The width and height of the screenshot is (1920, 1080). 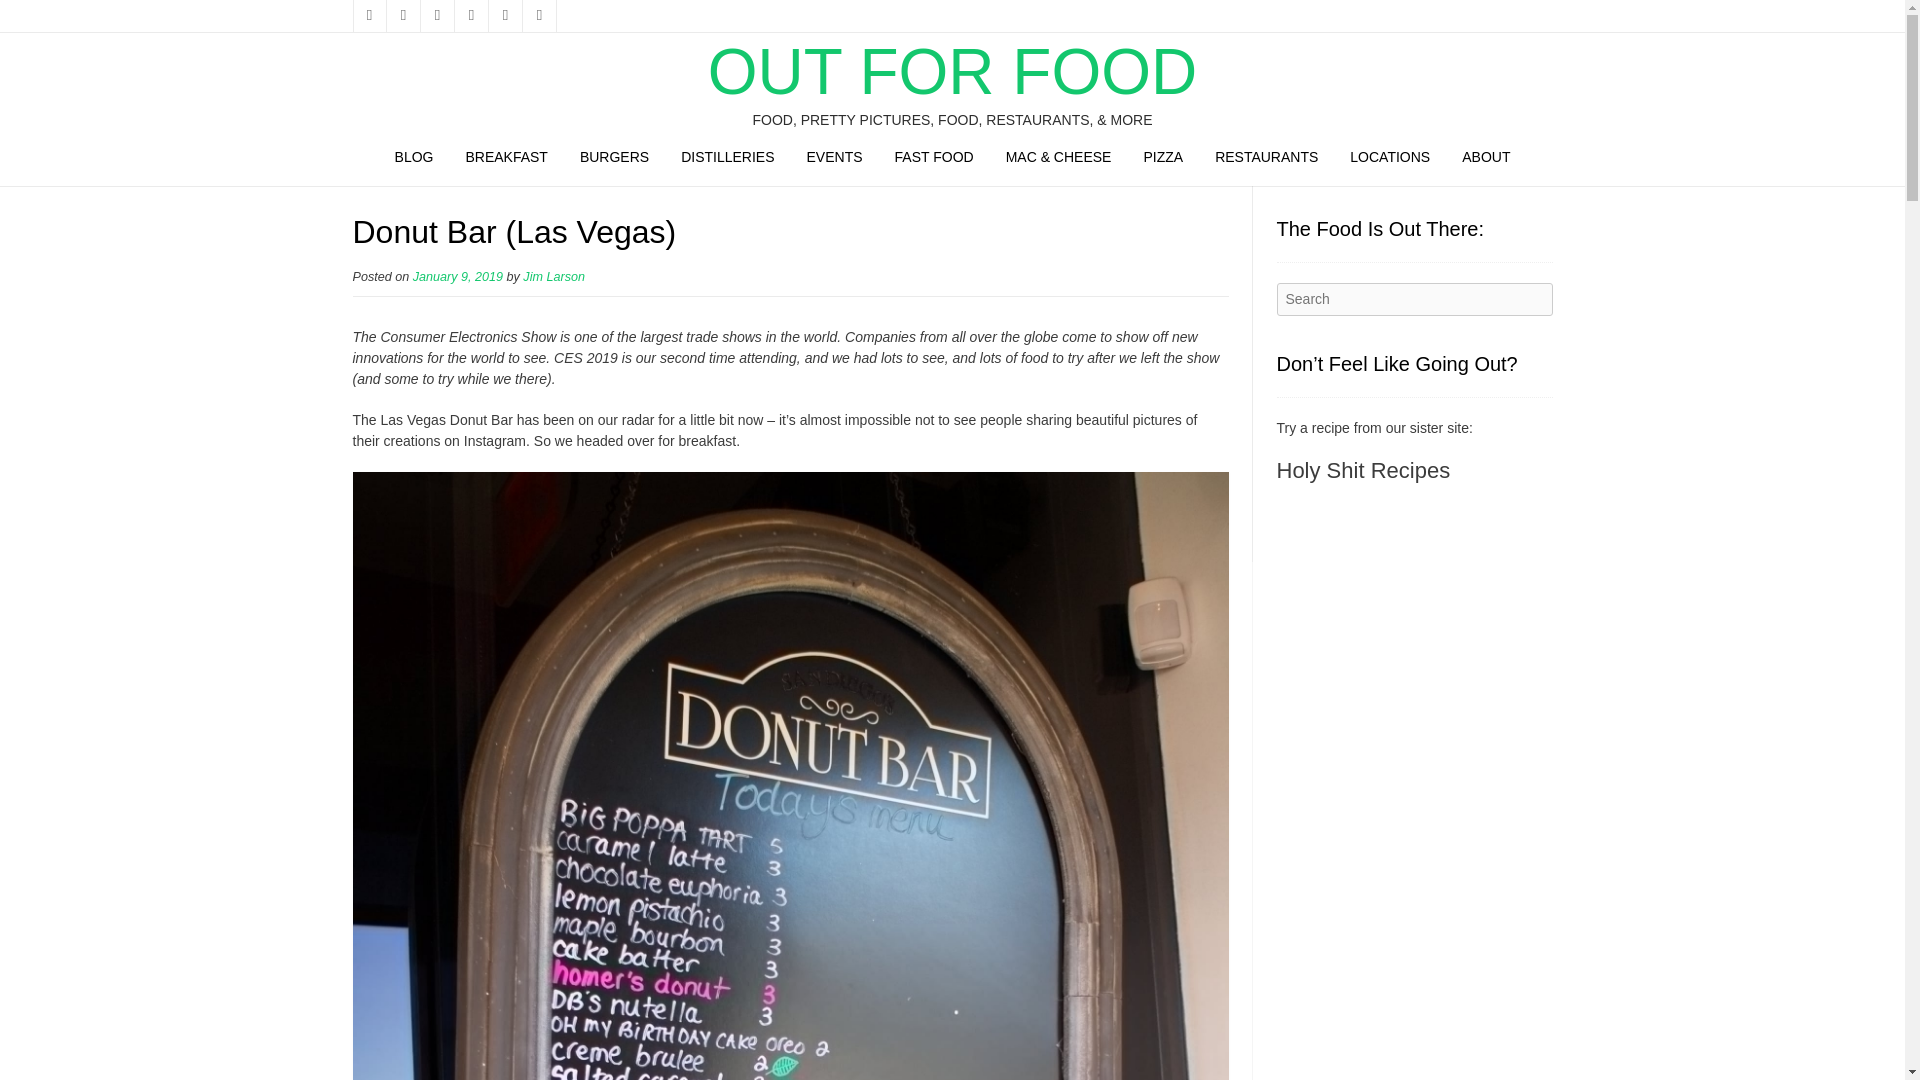 What do you see at coordinates (402, 16) in the screenshot?
I see `Follow Us on Twitter` at bounding box center [402, 16].